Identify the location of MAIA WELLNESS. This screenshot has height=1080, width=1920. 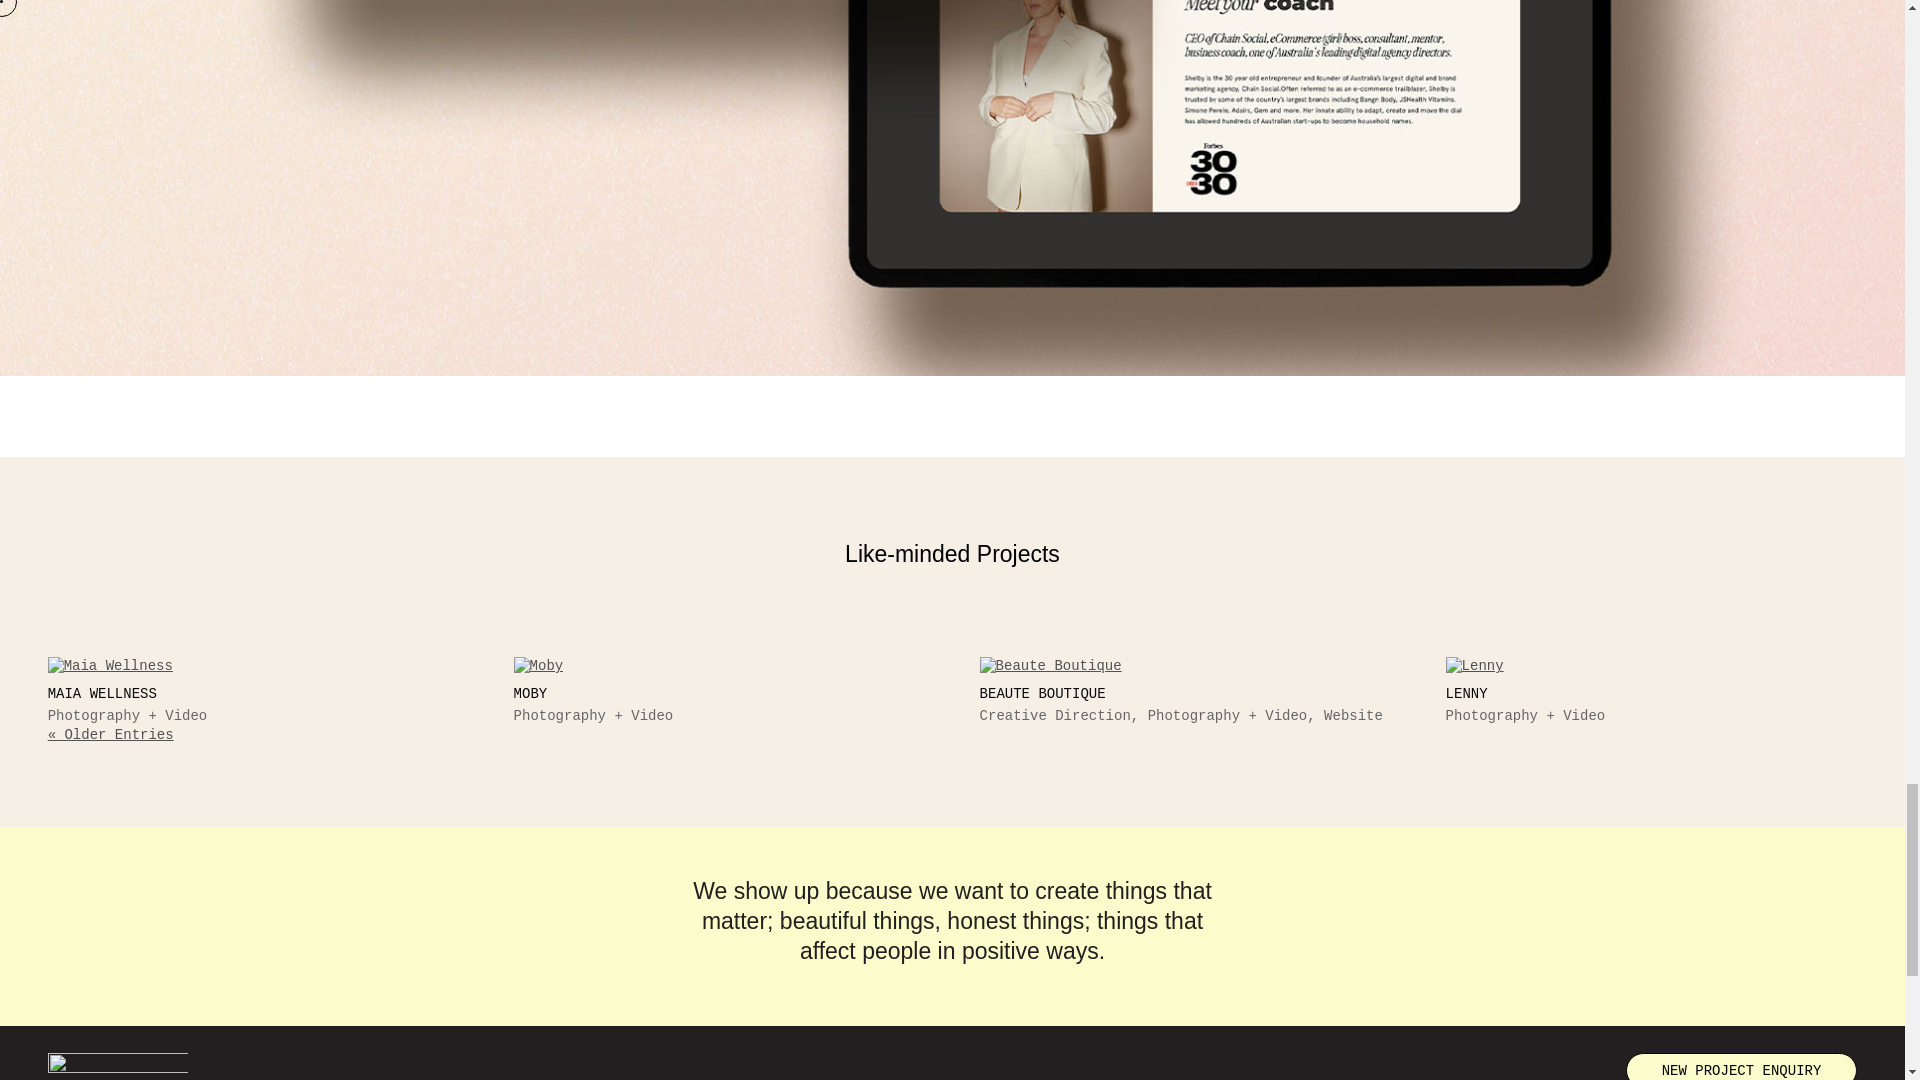
(102, 694).